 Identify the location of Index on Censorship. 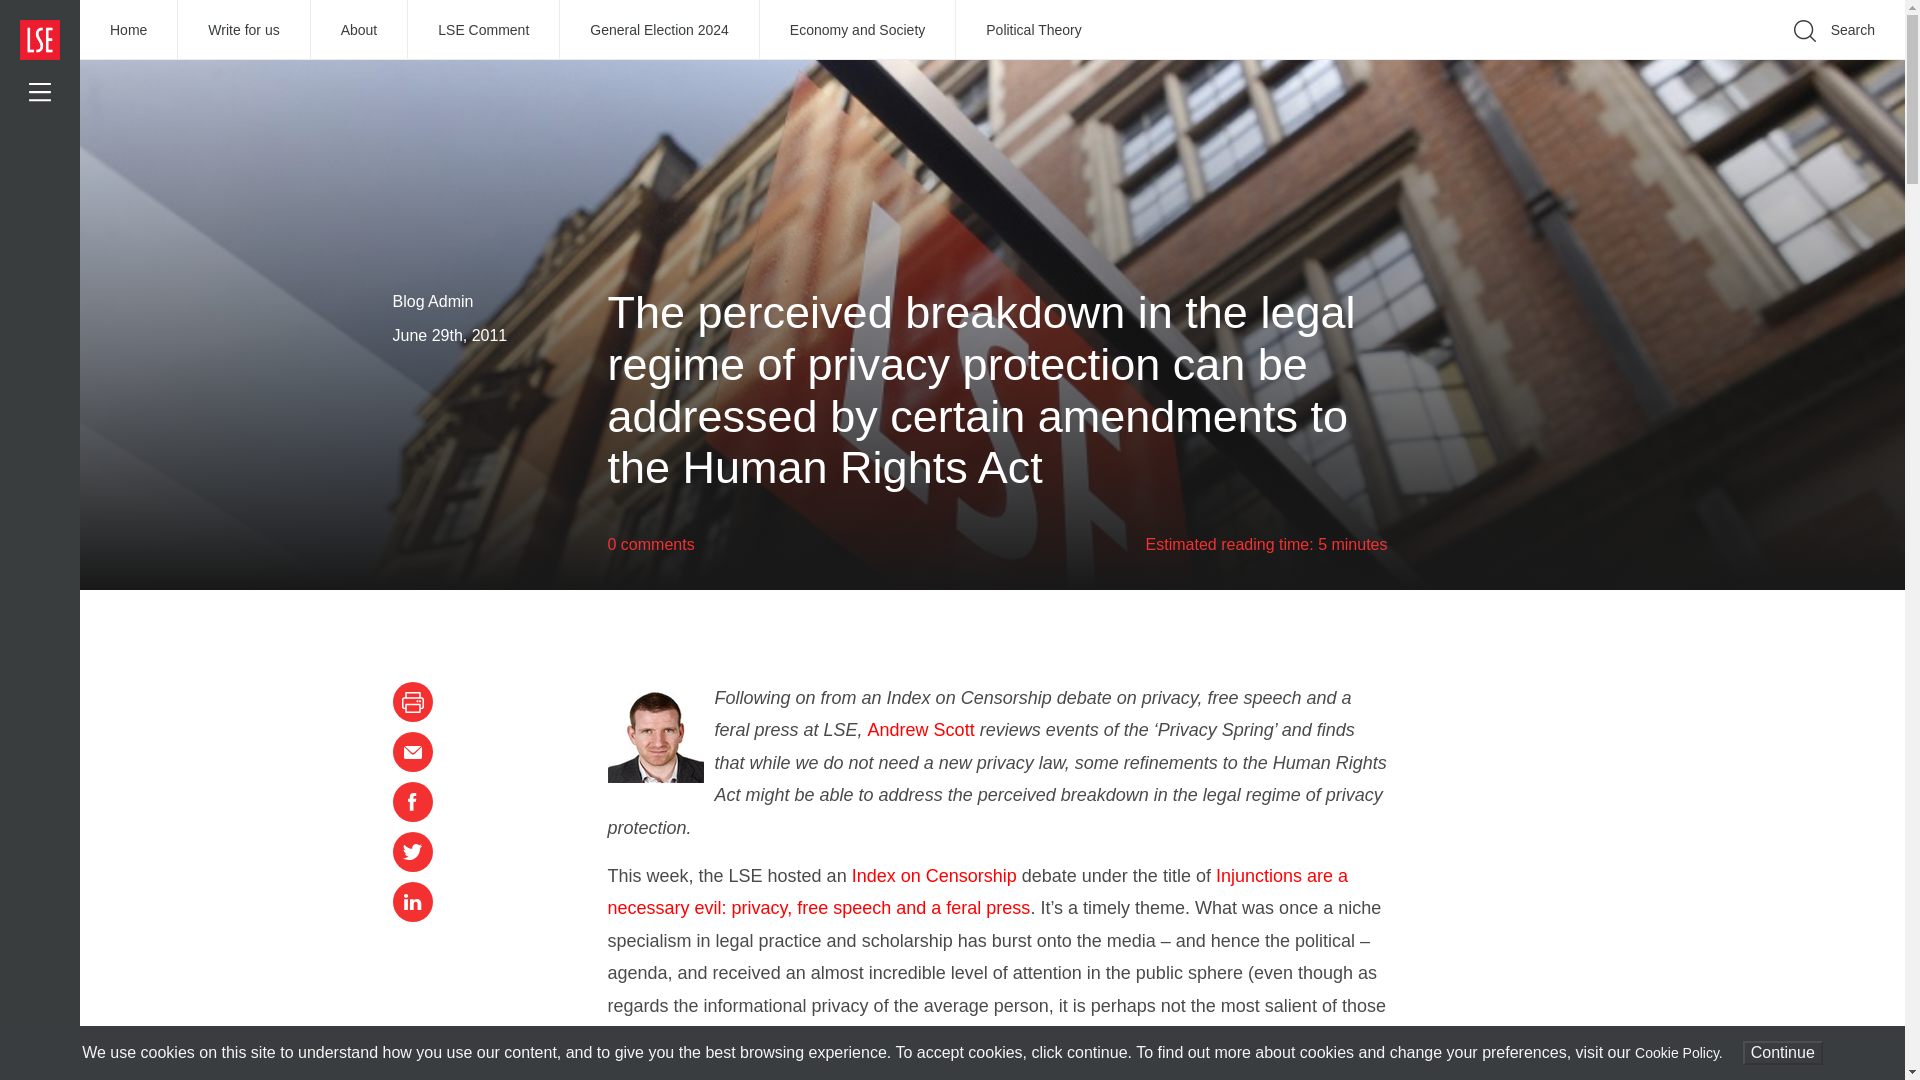
(934, 876).